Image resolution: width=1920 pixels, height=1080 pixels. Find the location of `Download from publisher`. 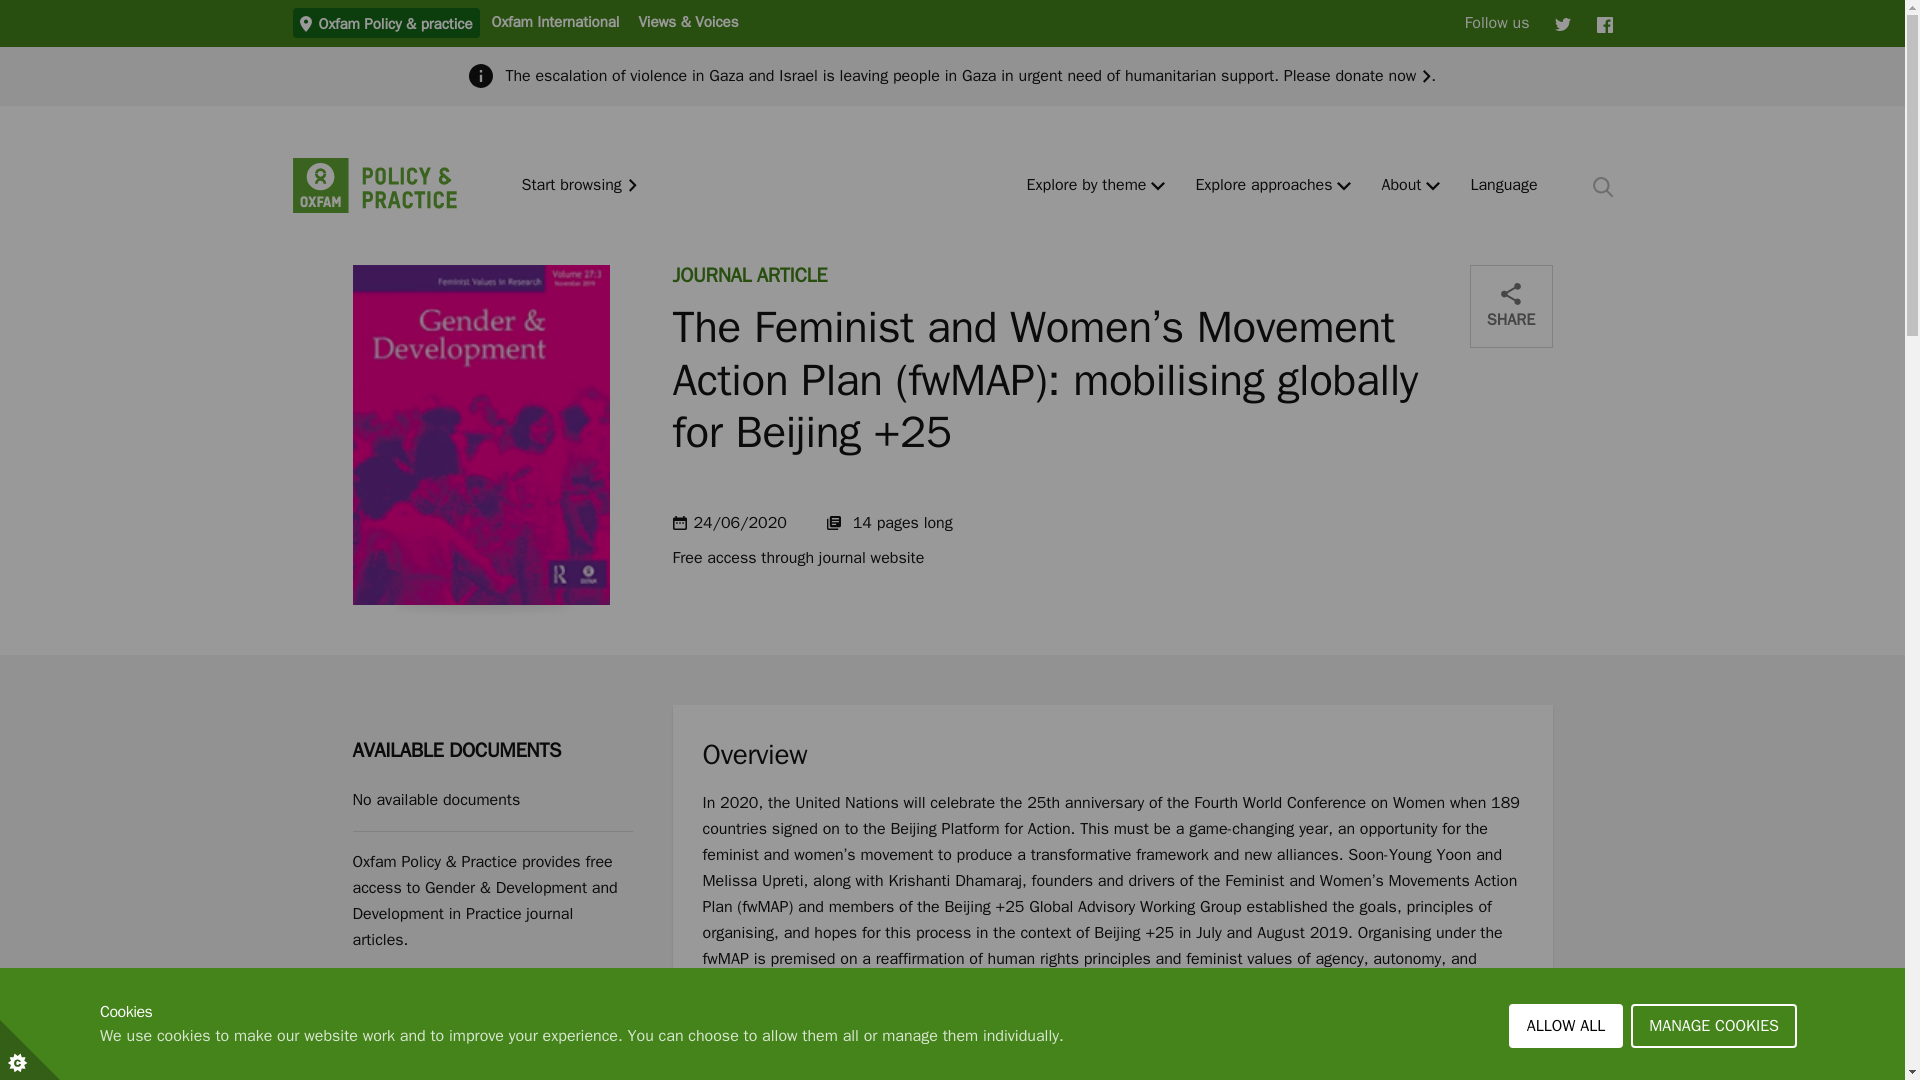

Download from publisher is located at coordinates (484, 1020).